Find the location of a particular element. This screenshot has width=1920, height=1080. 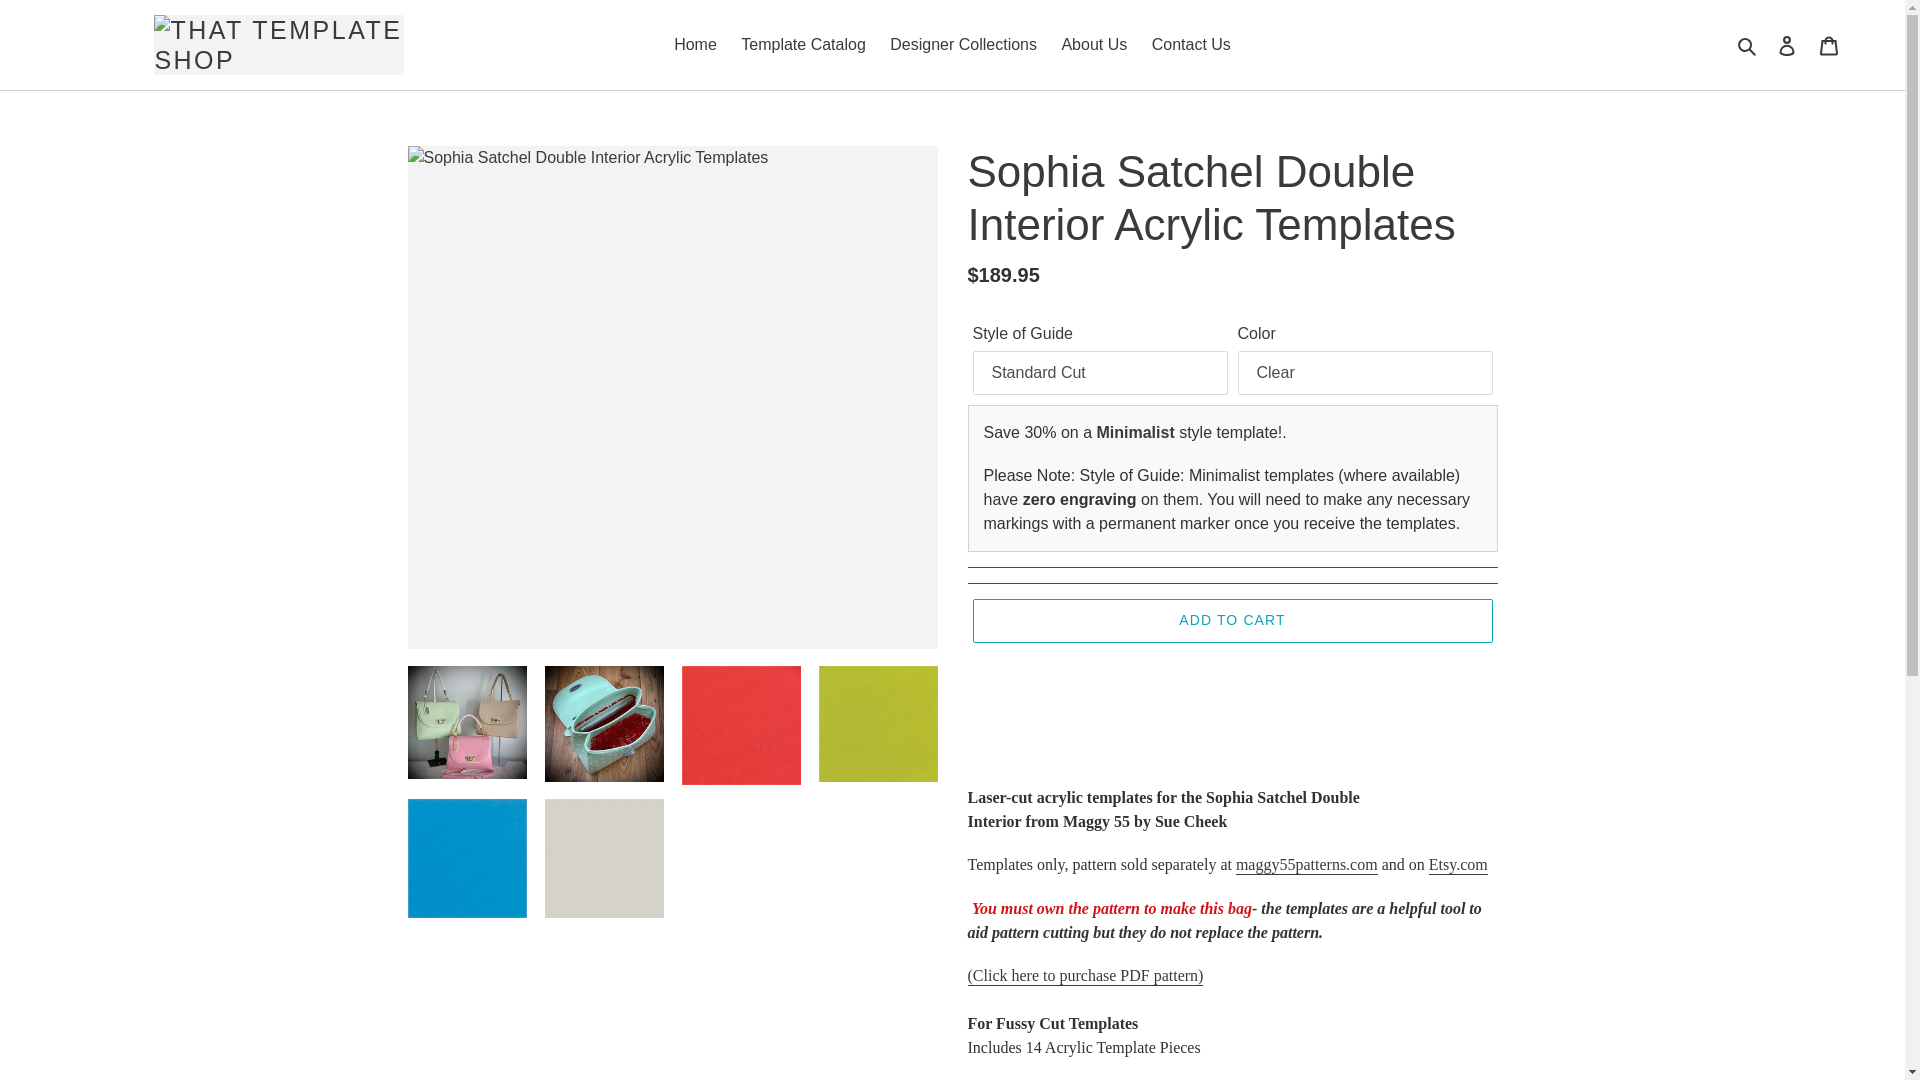

Contact Us is located at coordinates (1191, 45).